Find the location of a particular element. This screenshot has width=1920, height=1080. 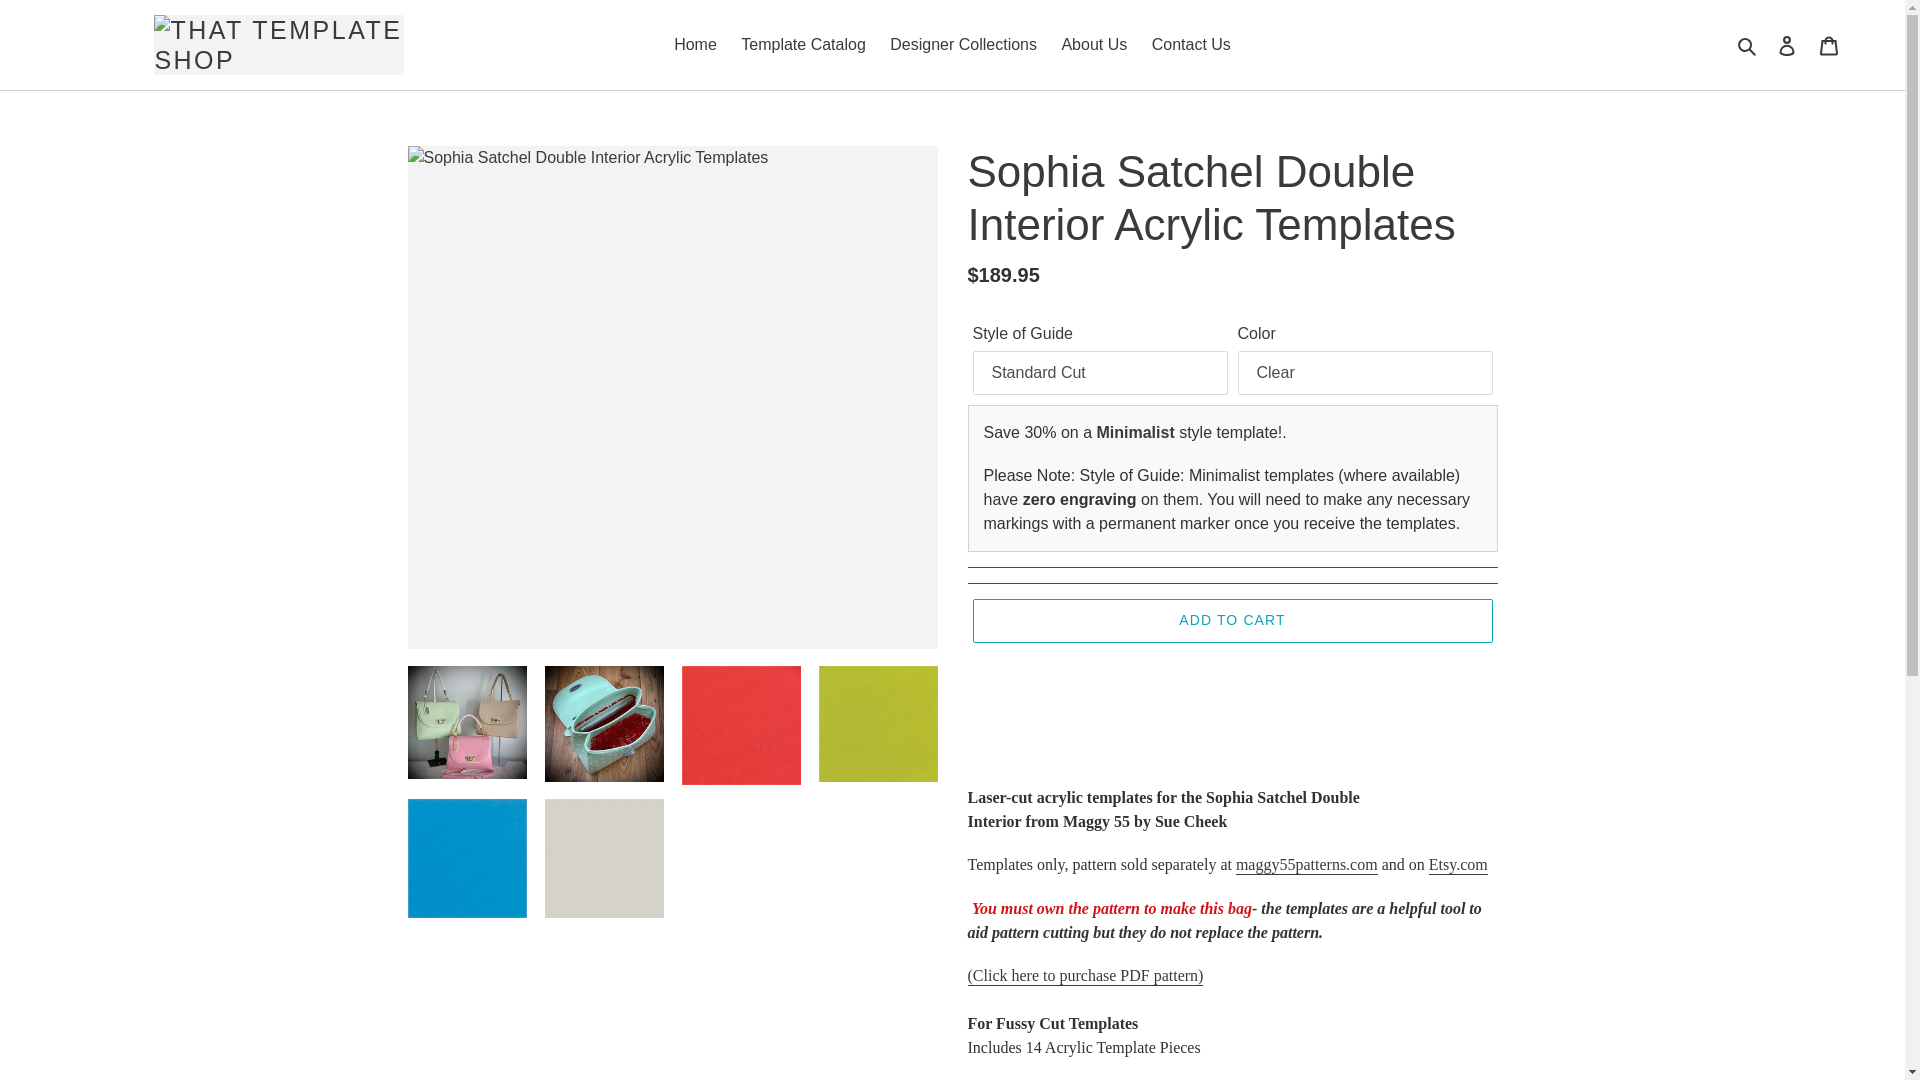

Contact Us is located at coordinates (1191, 45).